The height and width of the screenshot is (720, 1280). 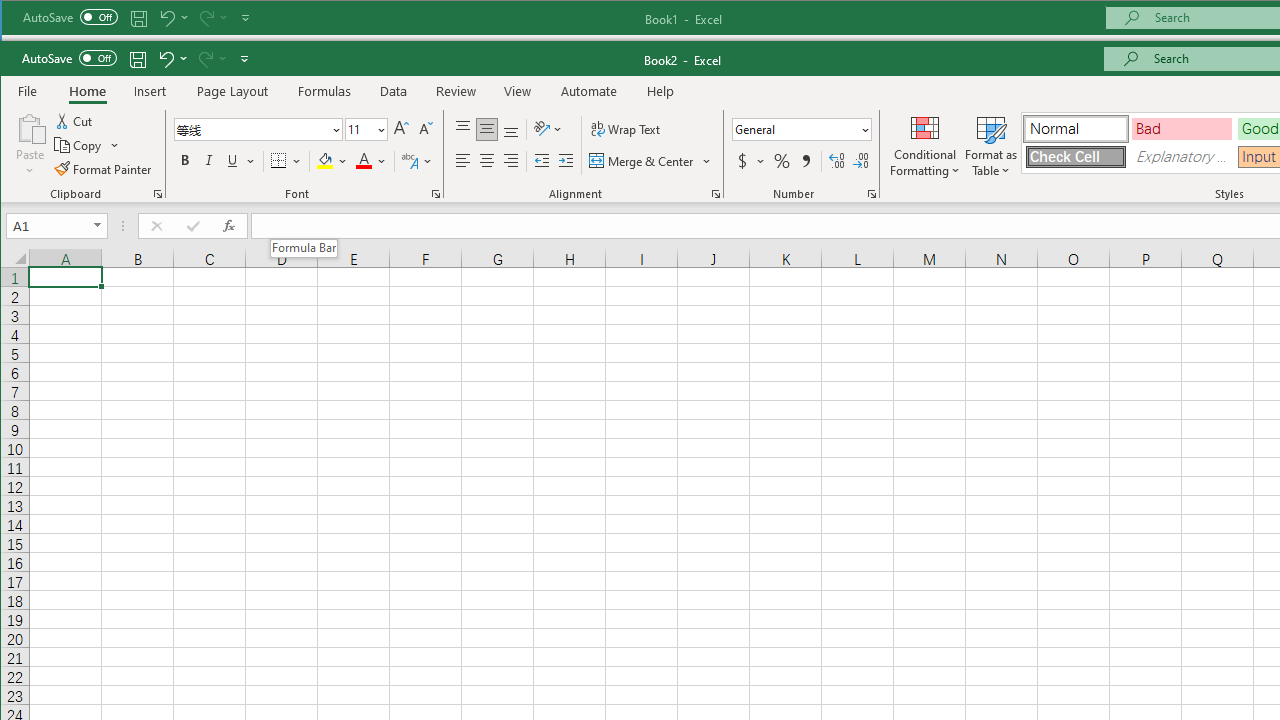 What do you see at coordinates (795, 129) in the screenshot?
I see `Number Format` at bounding box center [795, 129].